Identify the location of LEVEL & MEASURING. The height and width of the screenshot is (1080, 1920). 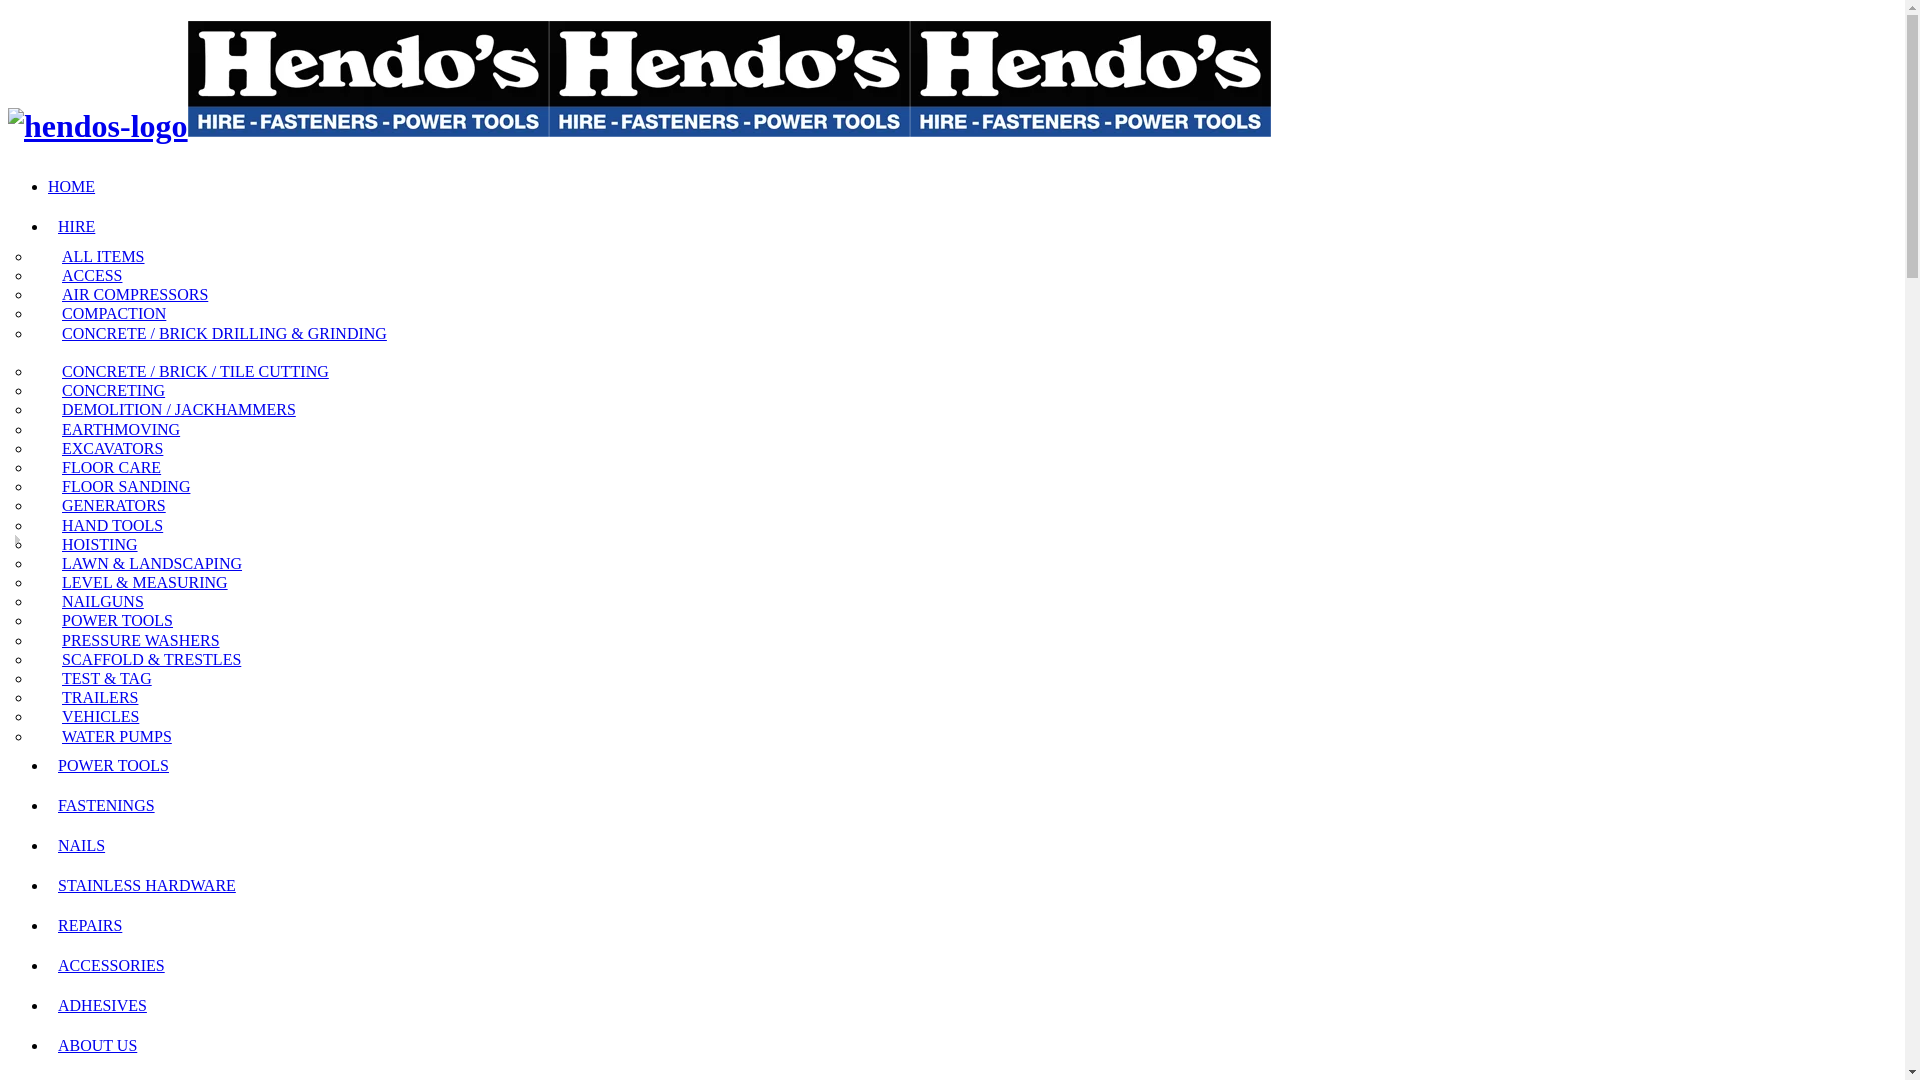
(140, 582).